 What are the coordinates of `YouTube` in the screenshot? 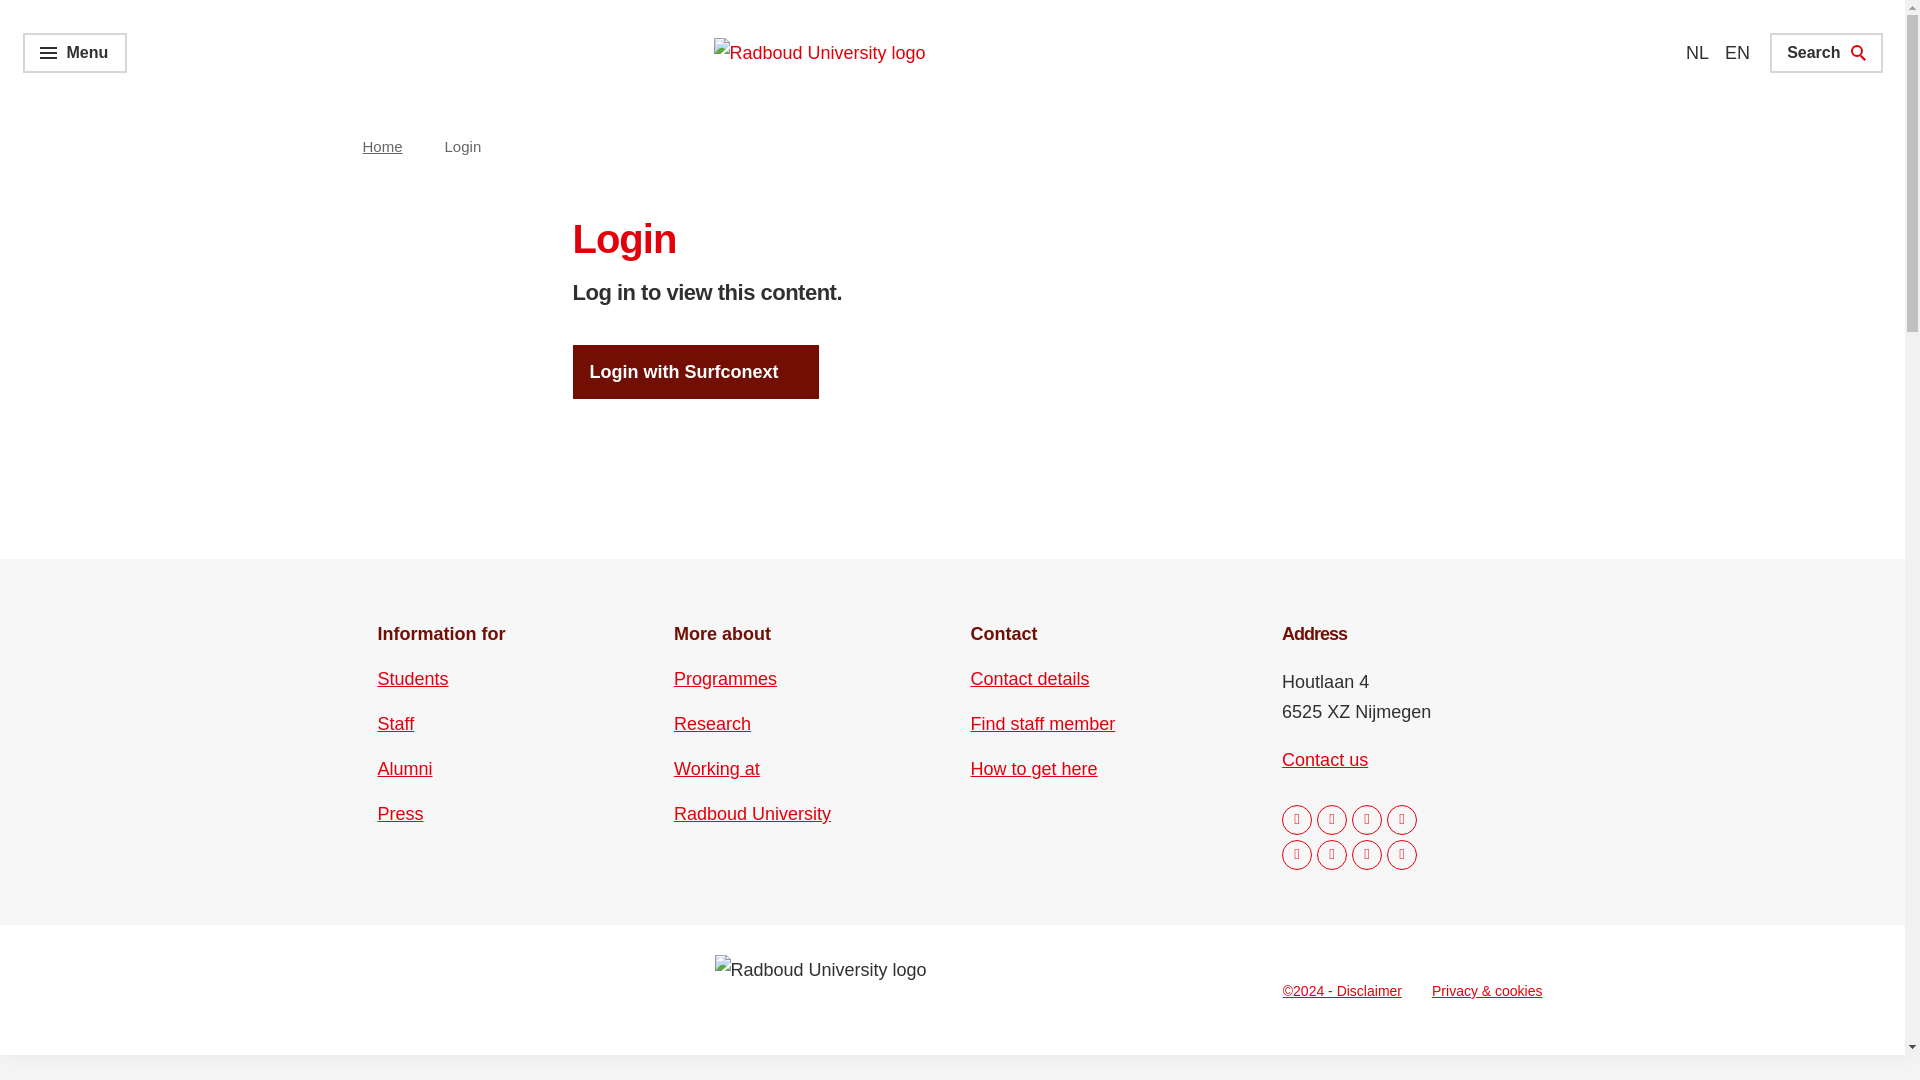 It's located at (1332, 855).